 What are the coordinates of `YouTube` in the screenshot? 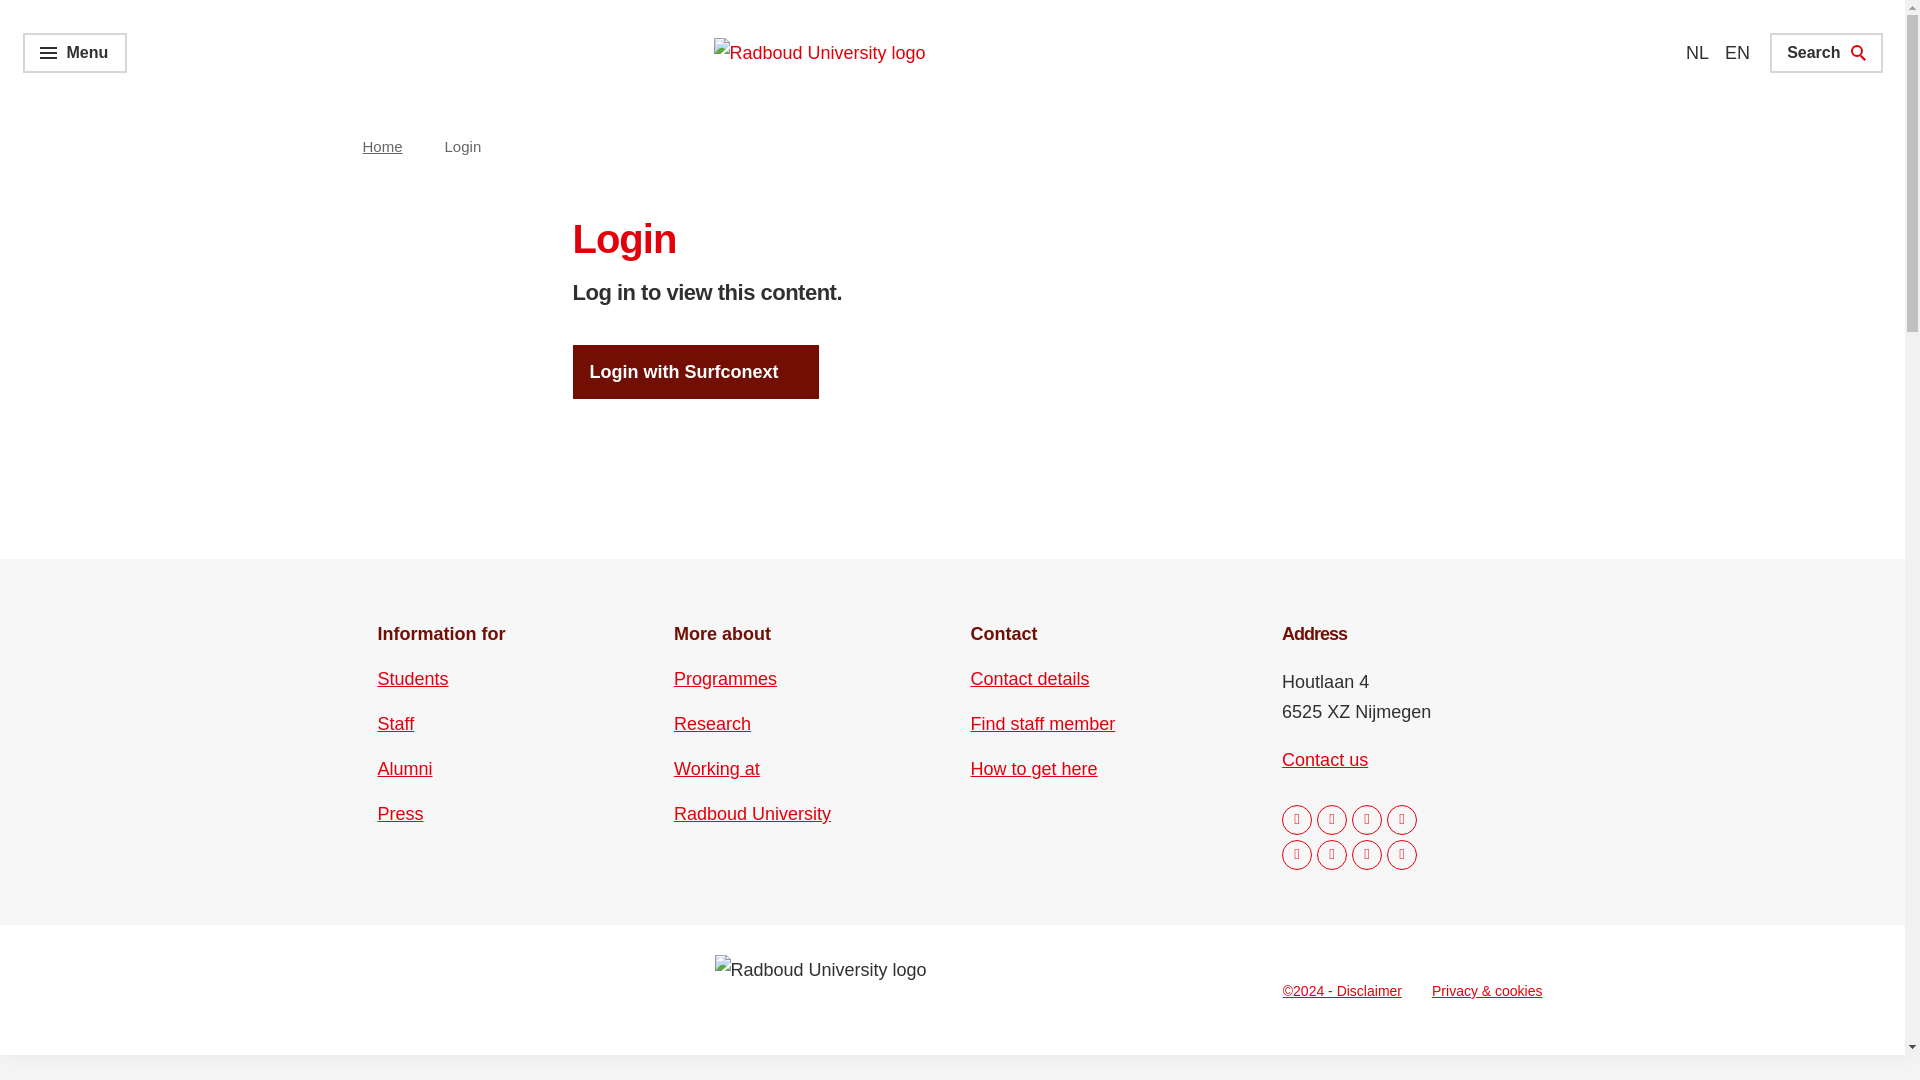 It's located at (1332, 855).